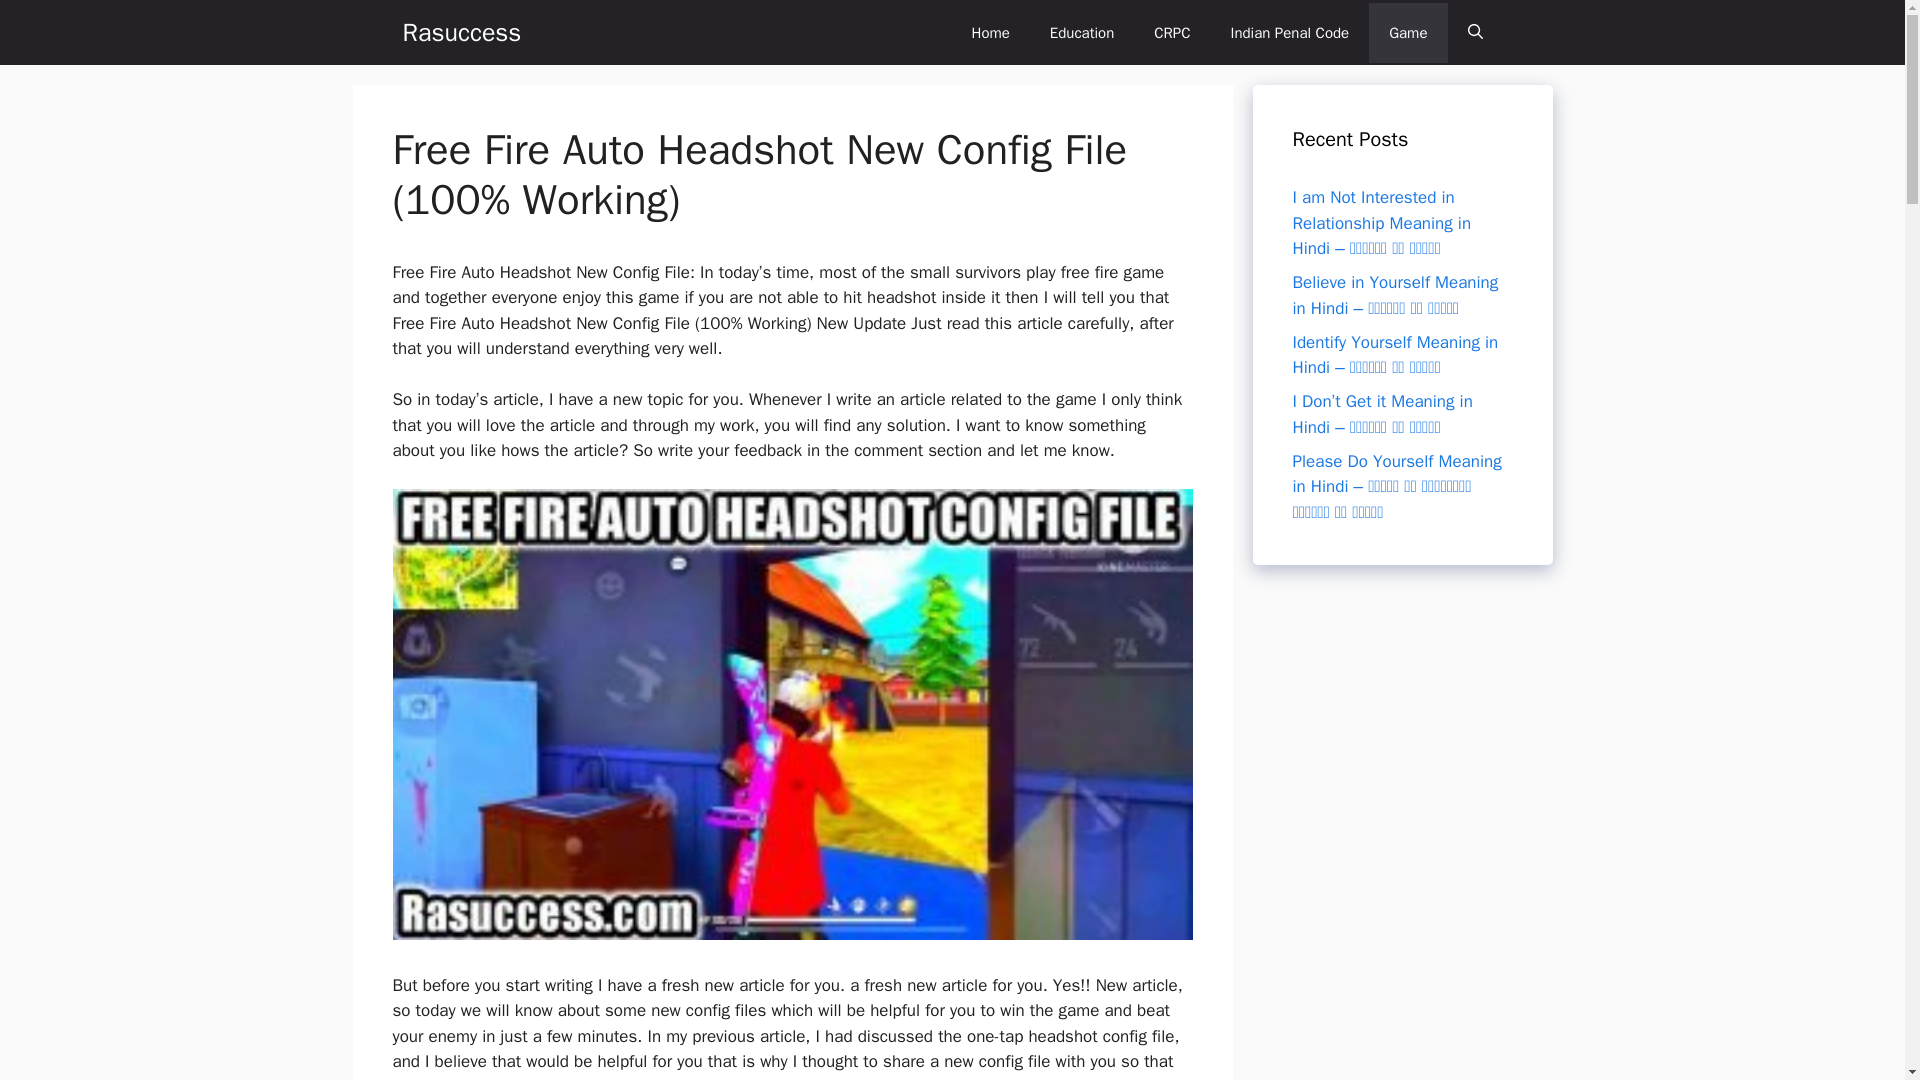 The width and height of the screenshot is (1920, 1080). Describe the element at coordinates (1290, 32) in the screenshot. I see `Indian Penal Code` at that location.